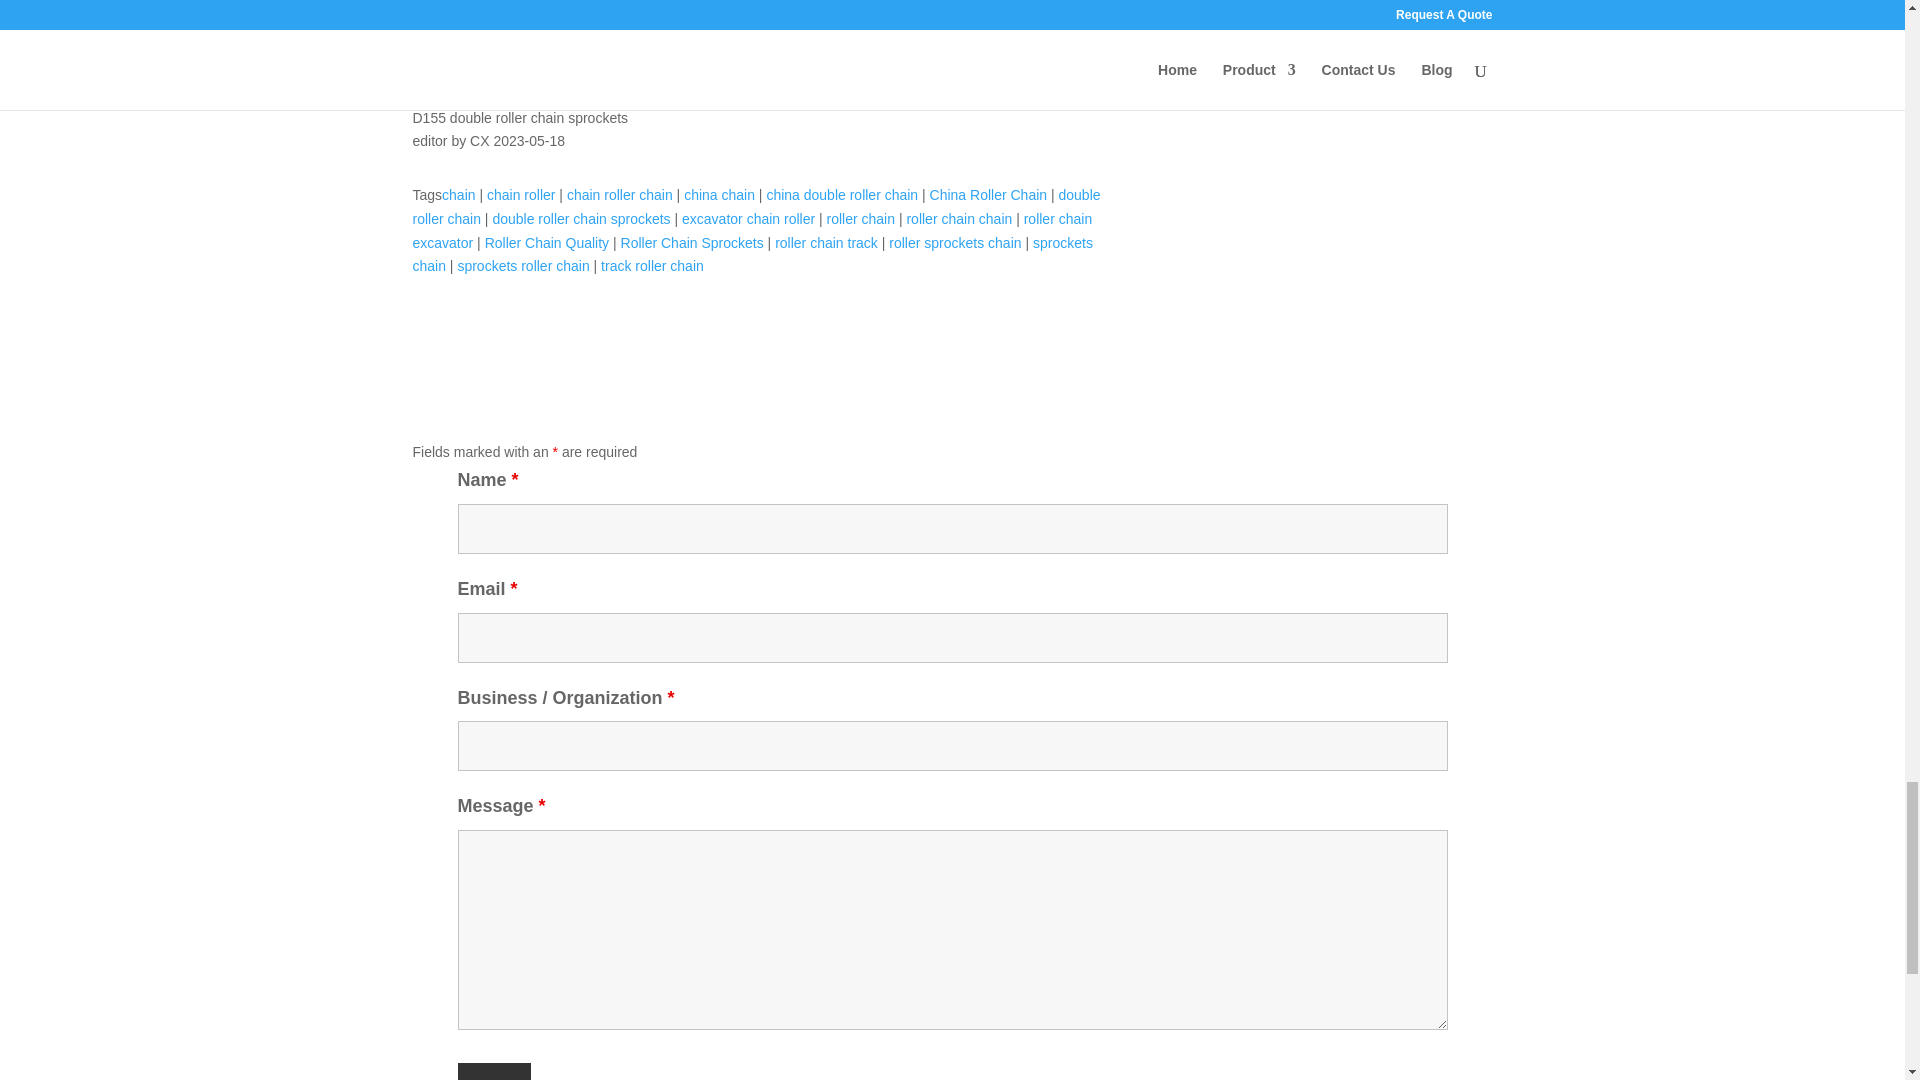 The width and height of the screenshot is (1920, 1080). What do you see at coordinates (826, 242) in the screenshot?
I see `roller chain track` at bounding box center [826, 242].